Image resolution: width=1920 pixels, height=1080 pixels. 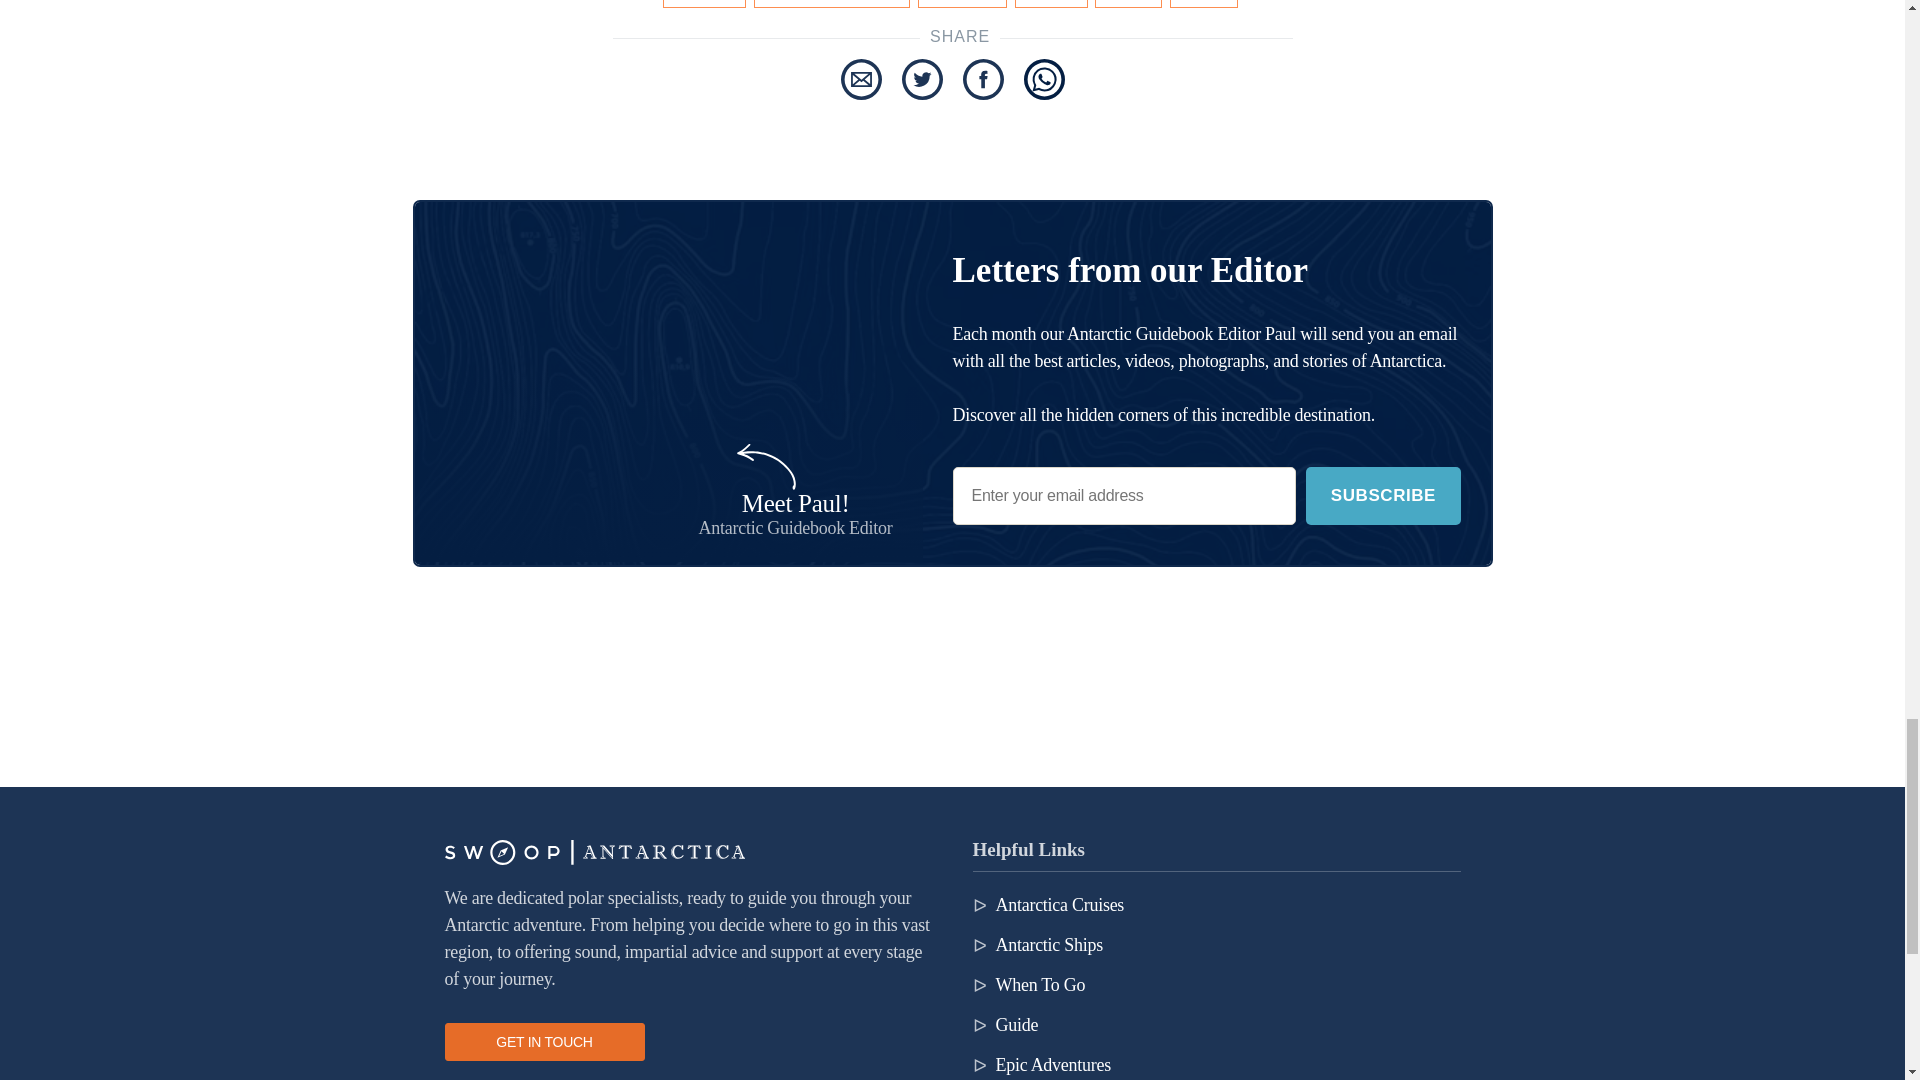 I want to click on Share via Email, so click(x=860, y=80).